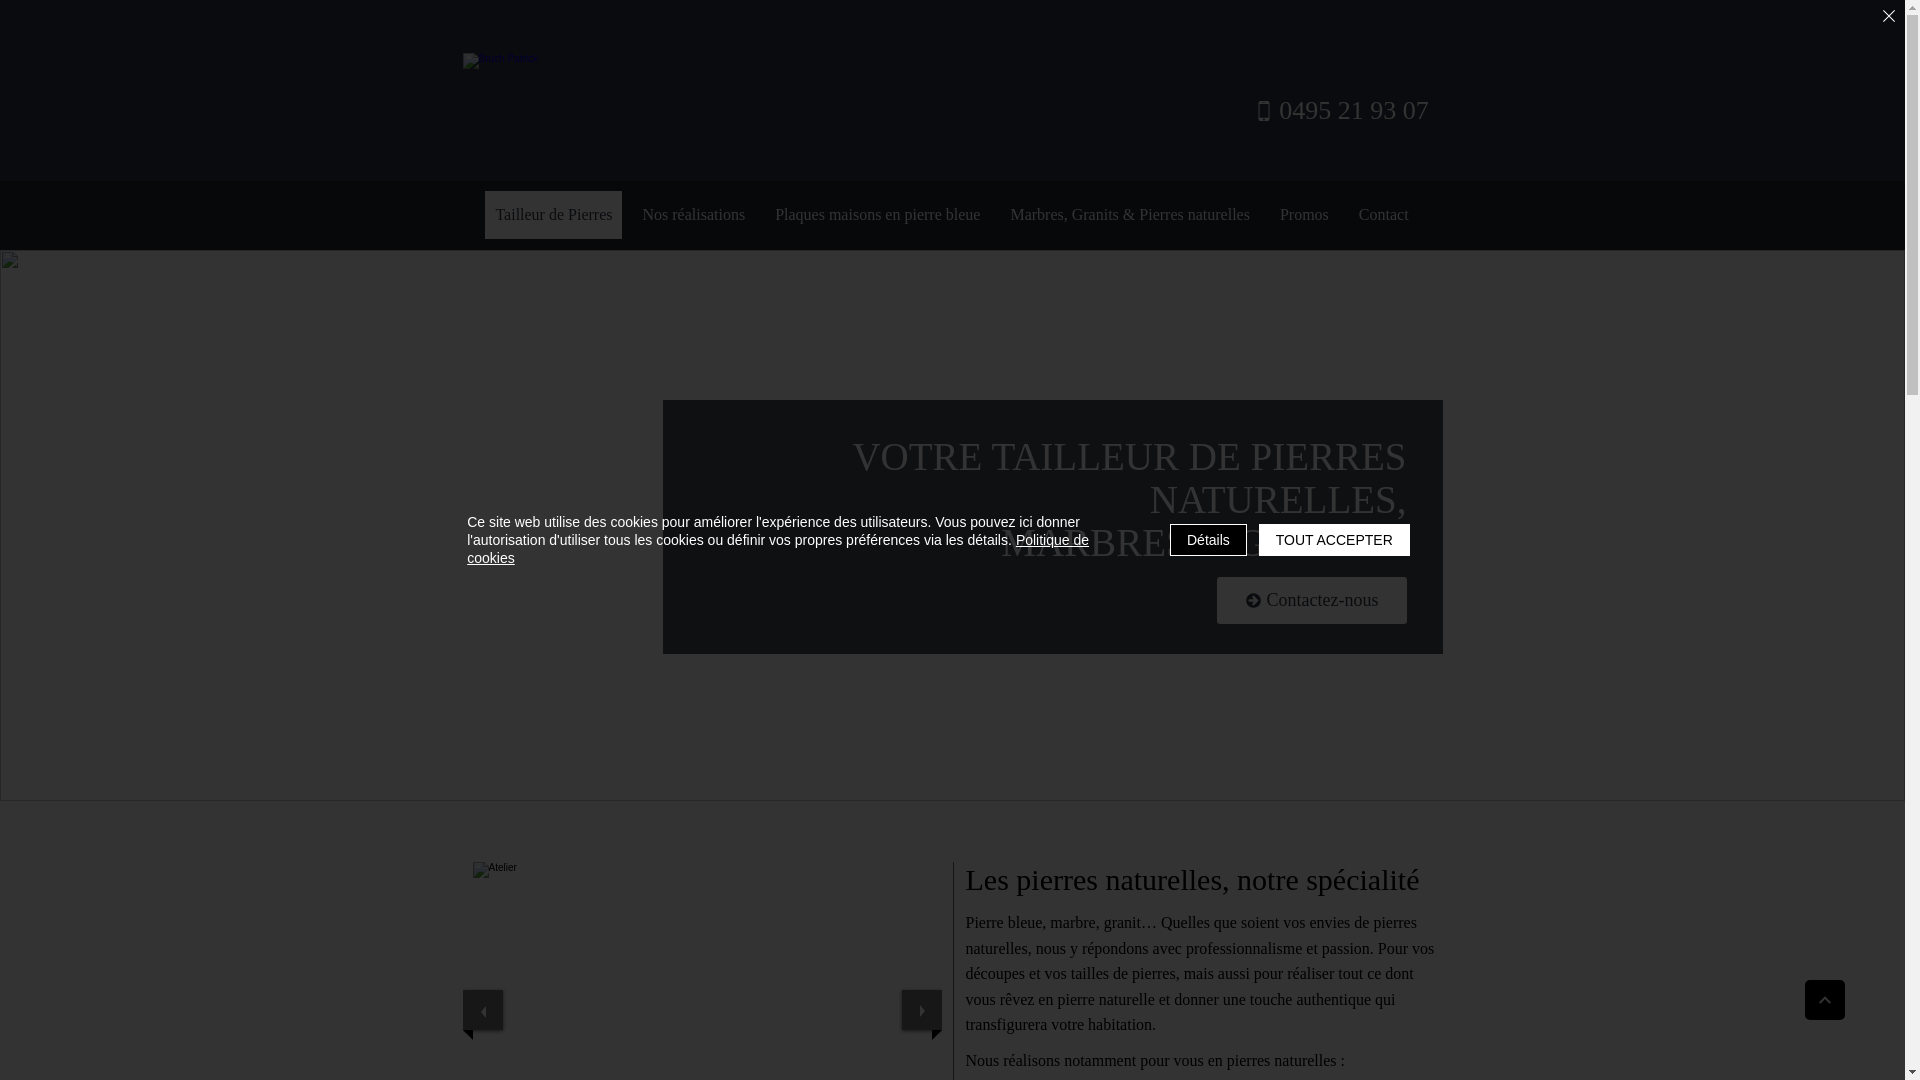 The height and width of the screenshot is (1080, 1920). What do you see at coordinates (554, 215) in the screenshot?
I see `Tailleur de Pierres` at bounding box center [554, 215].